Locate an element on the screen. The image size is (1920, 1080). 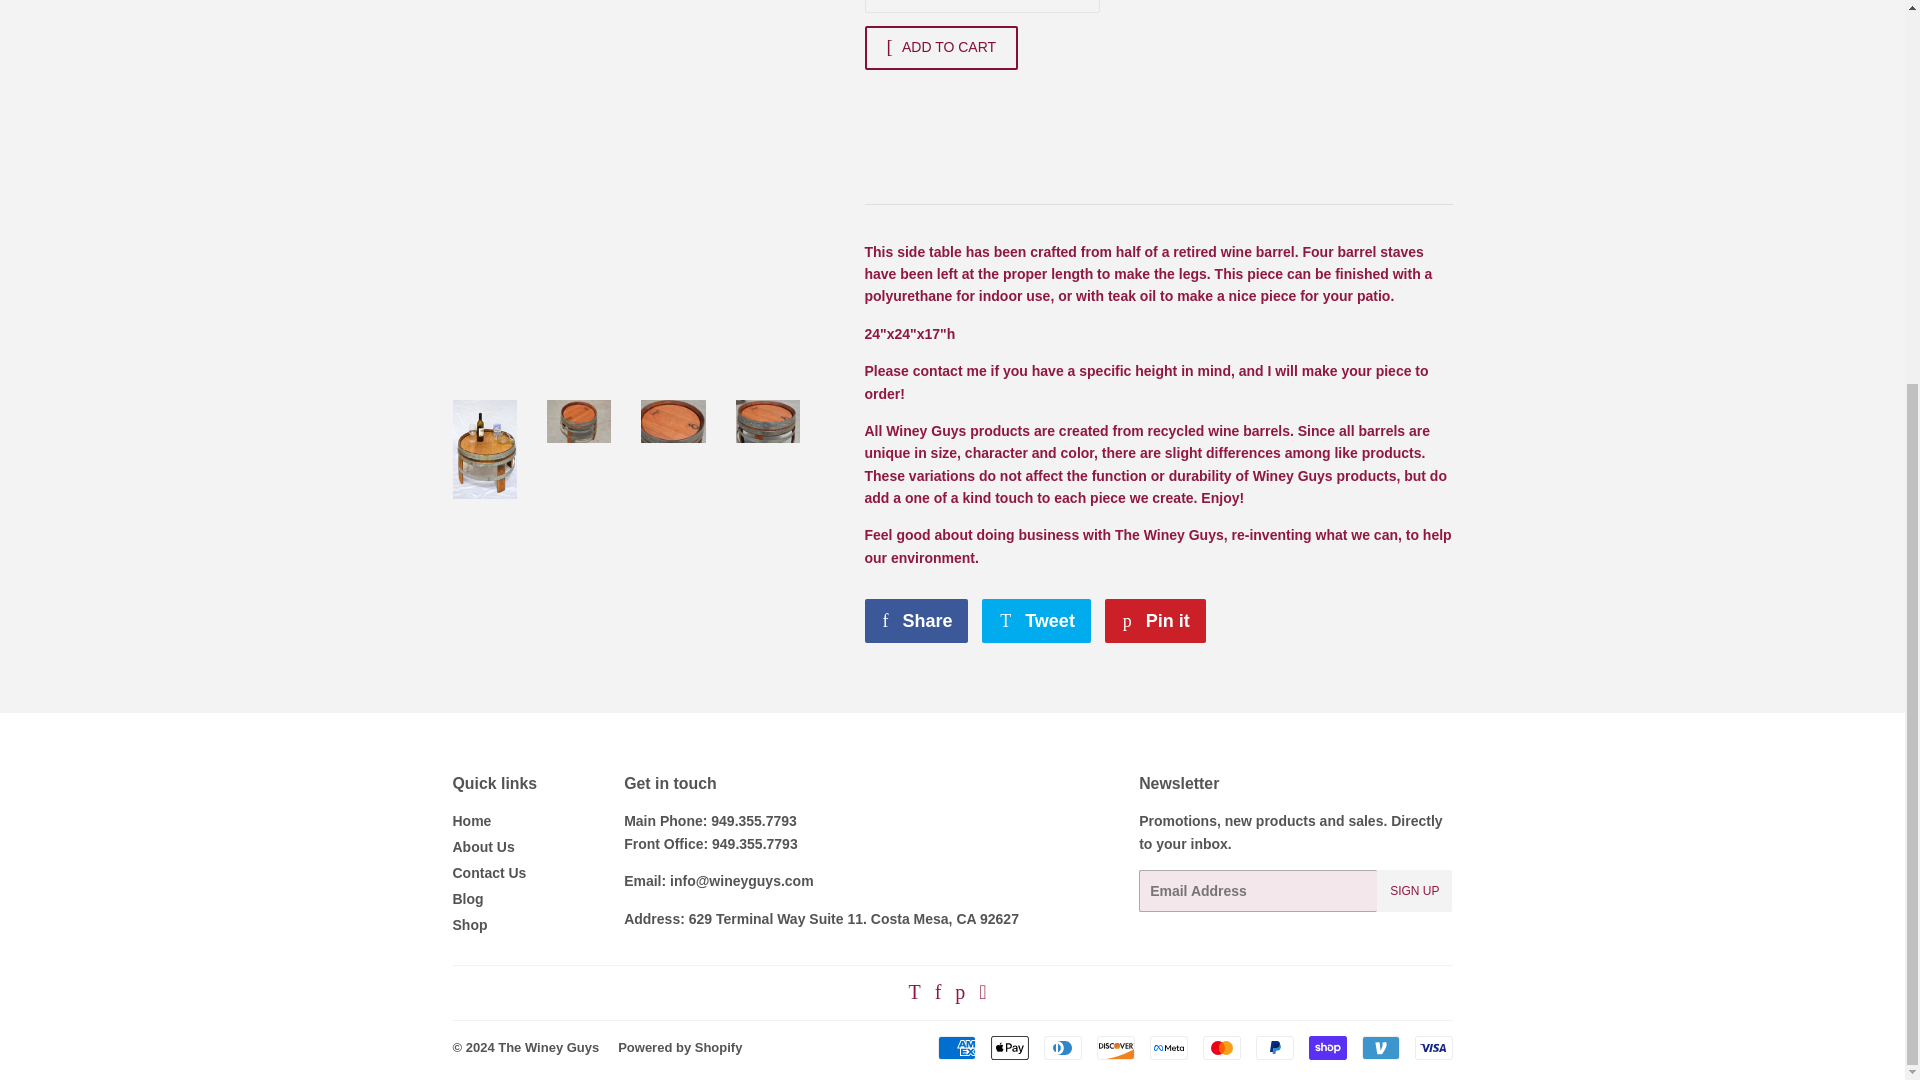
Discover is located at coordinates (1115, 1047).